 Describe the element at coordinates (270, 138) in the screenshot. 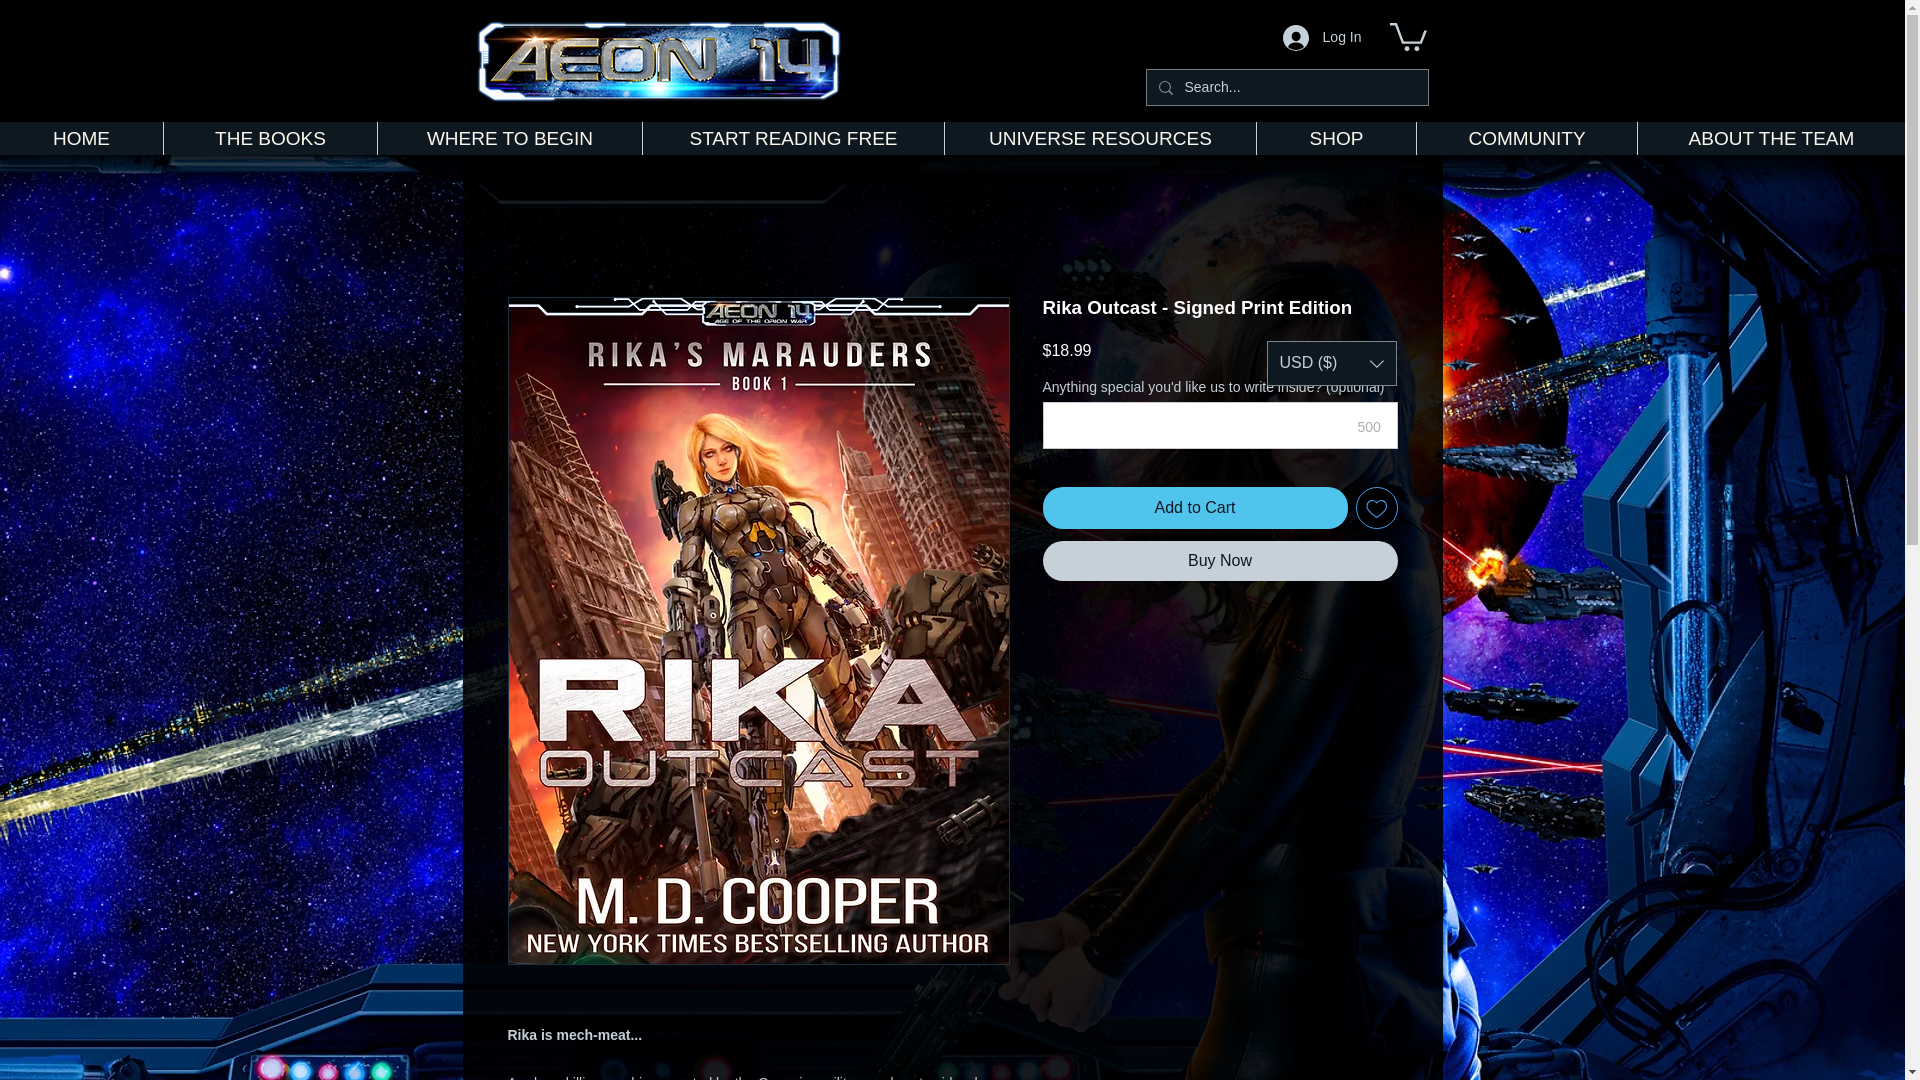

I see `THE BOOKS` at that location.